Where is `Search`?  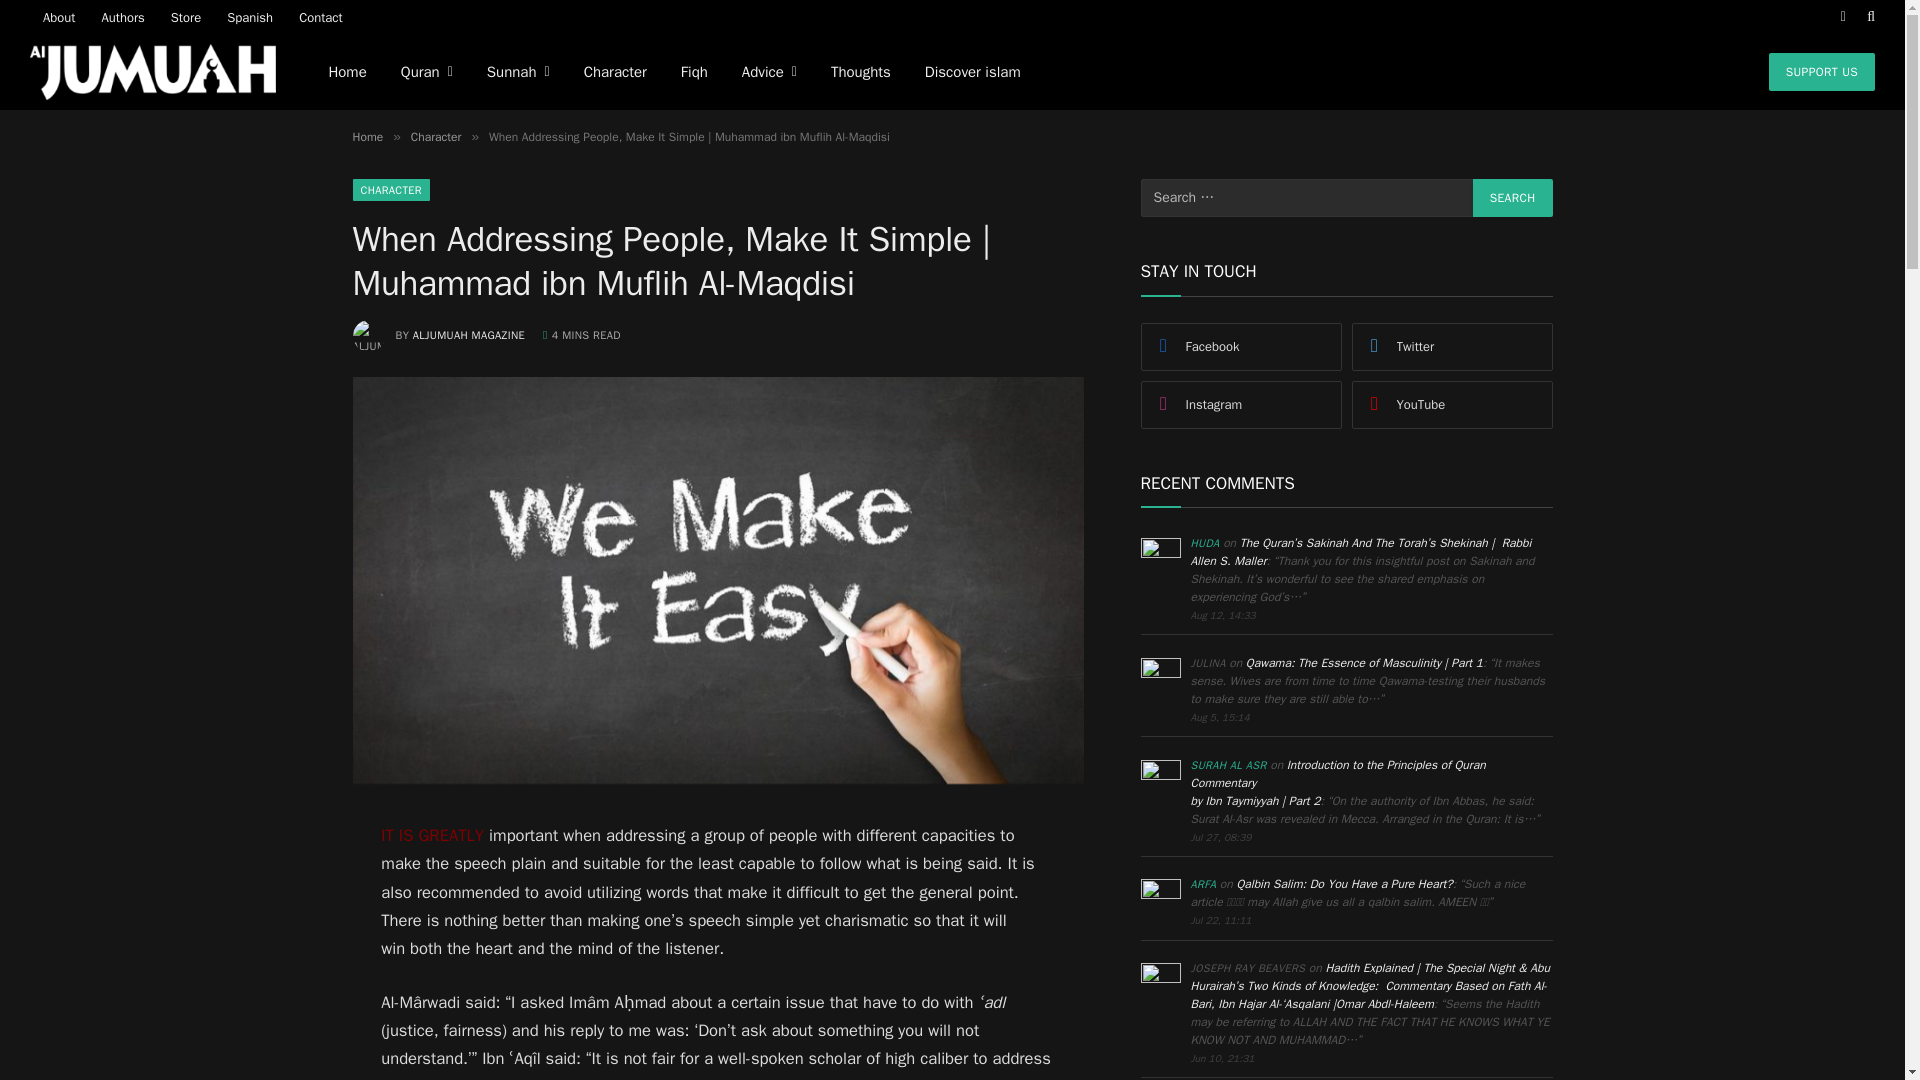
Search is located at coordinates (1512, 198).